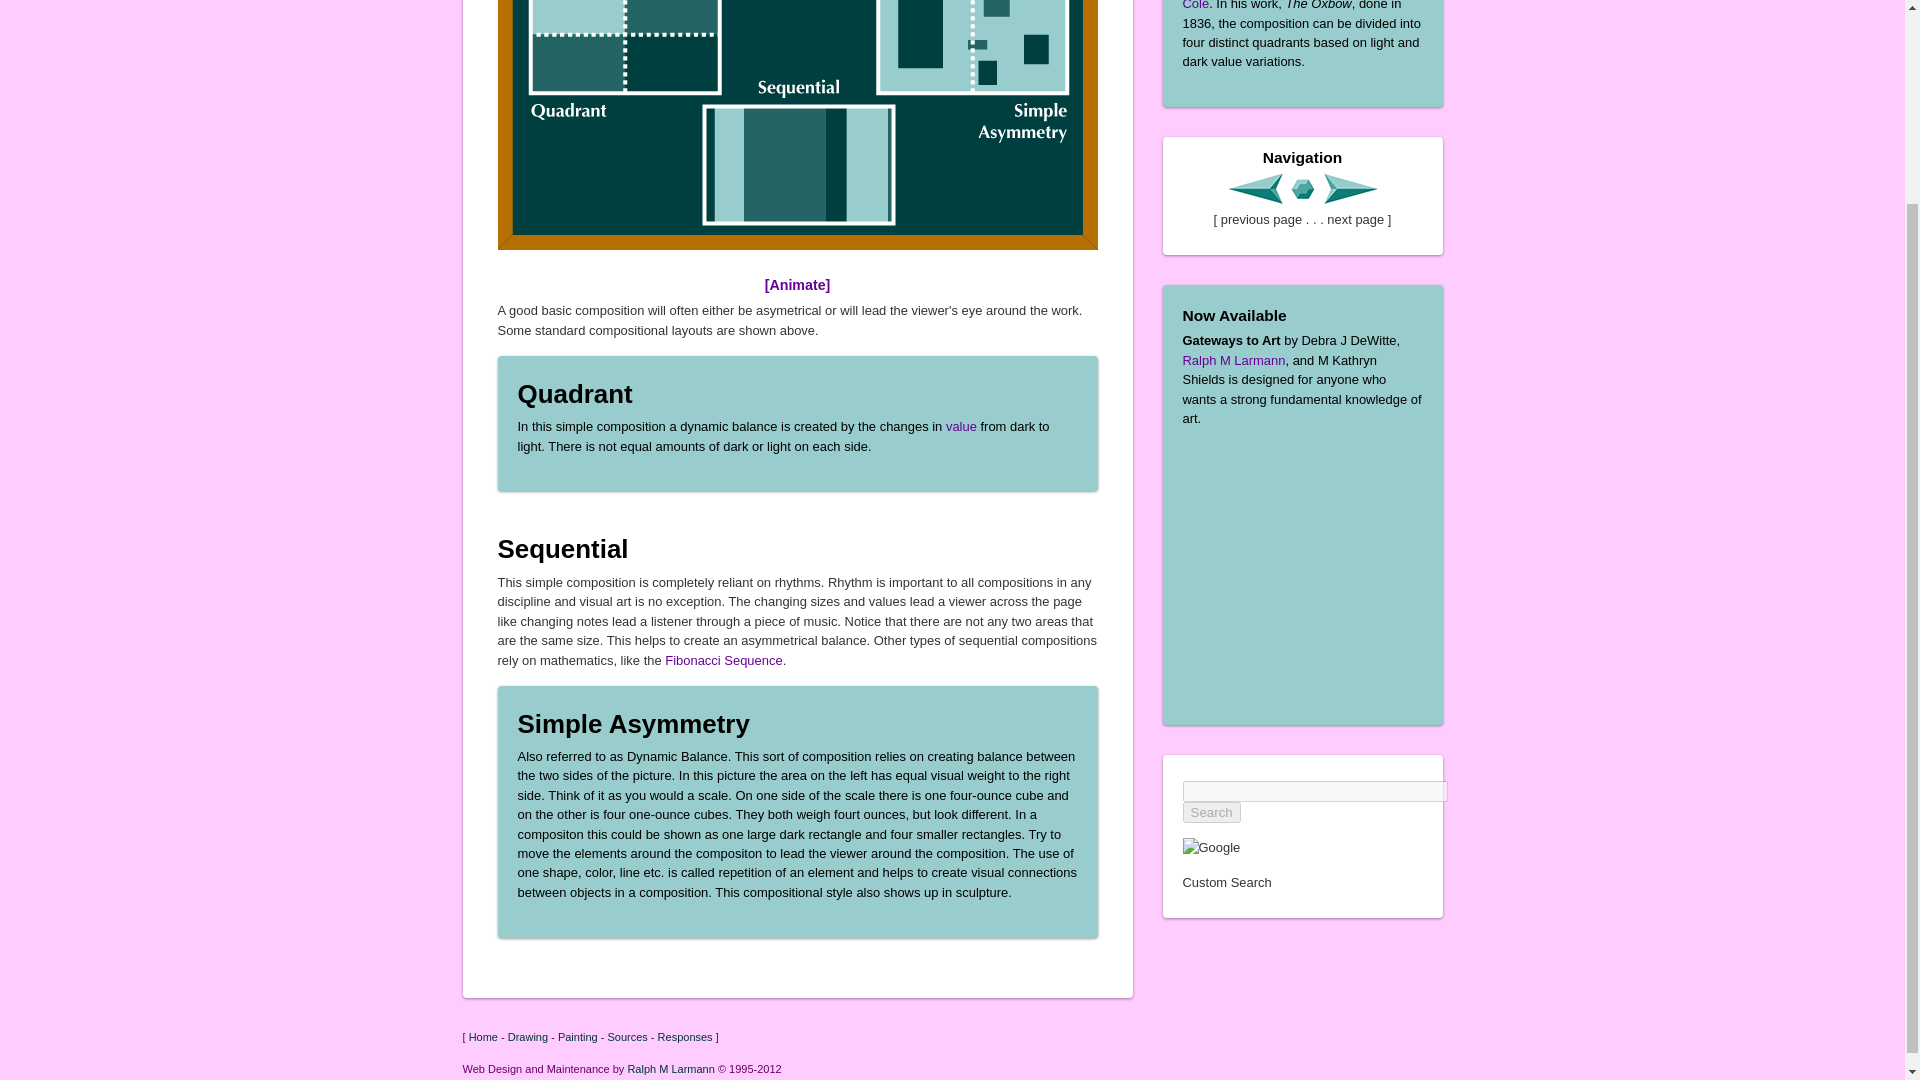 This screenshot has height=1080, width=1920. What do you see at coordinates (626, 1037) in the screenshot?
I see `Sources` at bounding box center [626, 1037].